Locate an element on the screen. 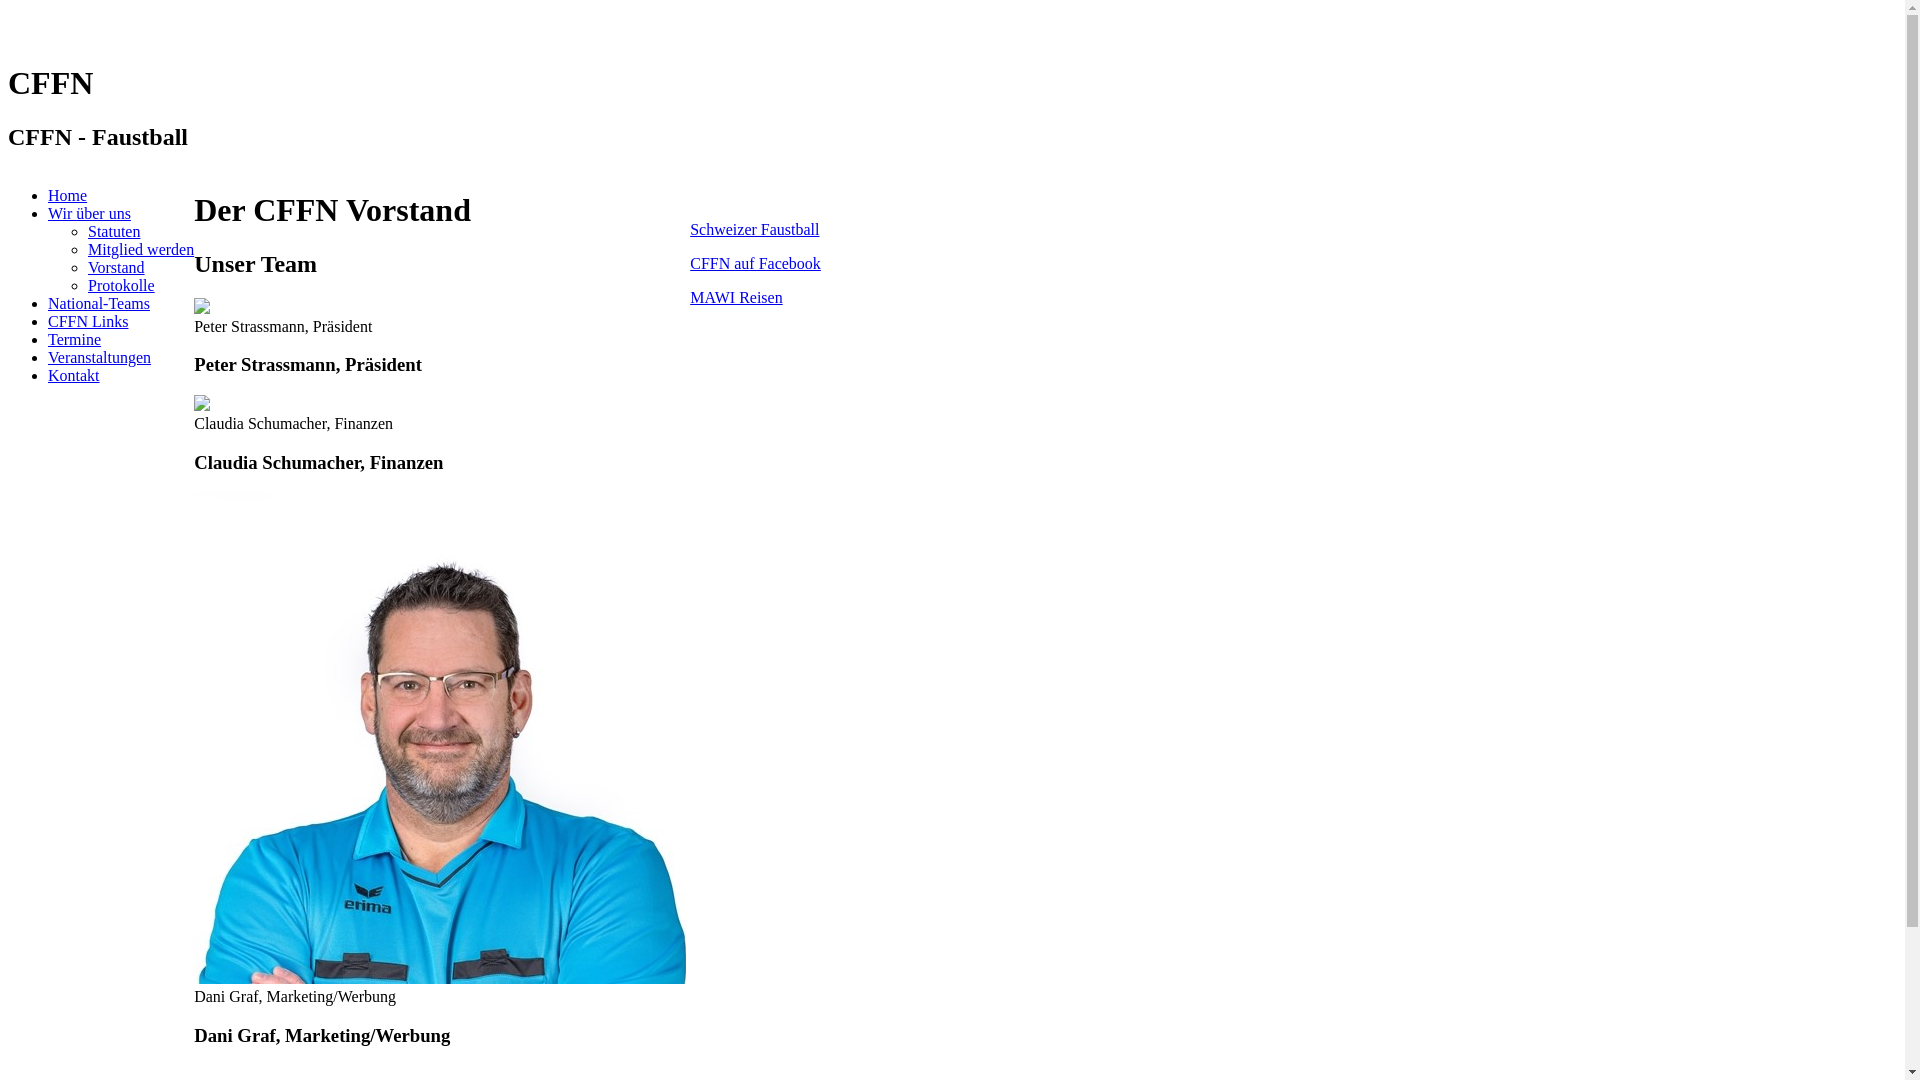 The image size is (1920, 1080). Veranstaltungen is located at coordinates (100, 358).